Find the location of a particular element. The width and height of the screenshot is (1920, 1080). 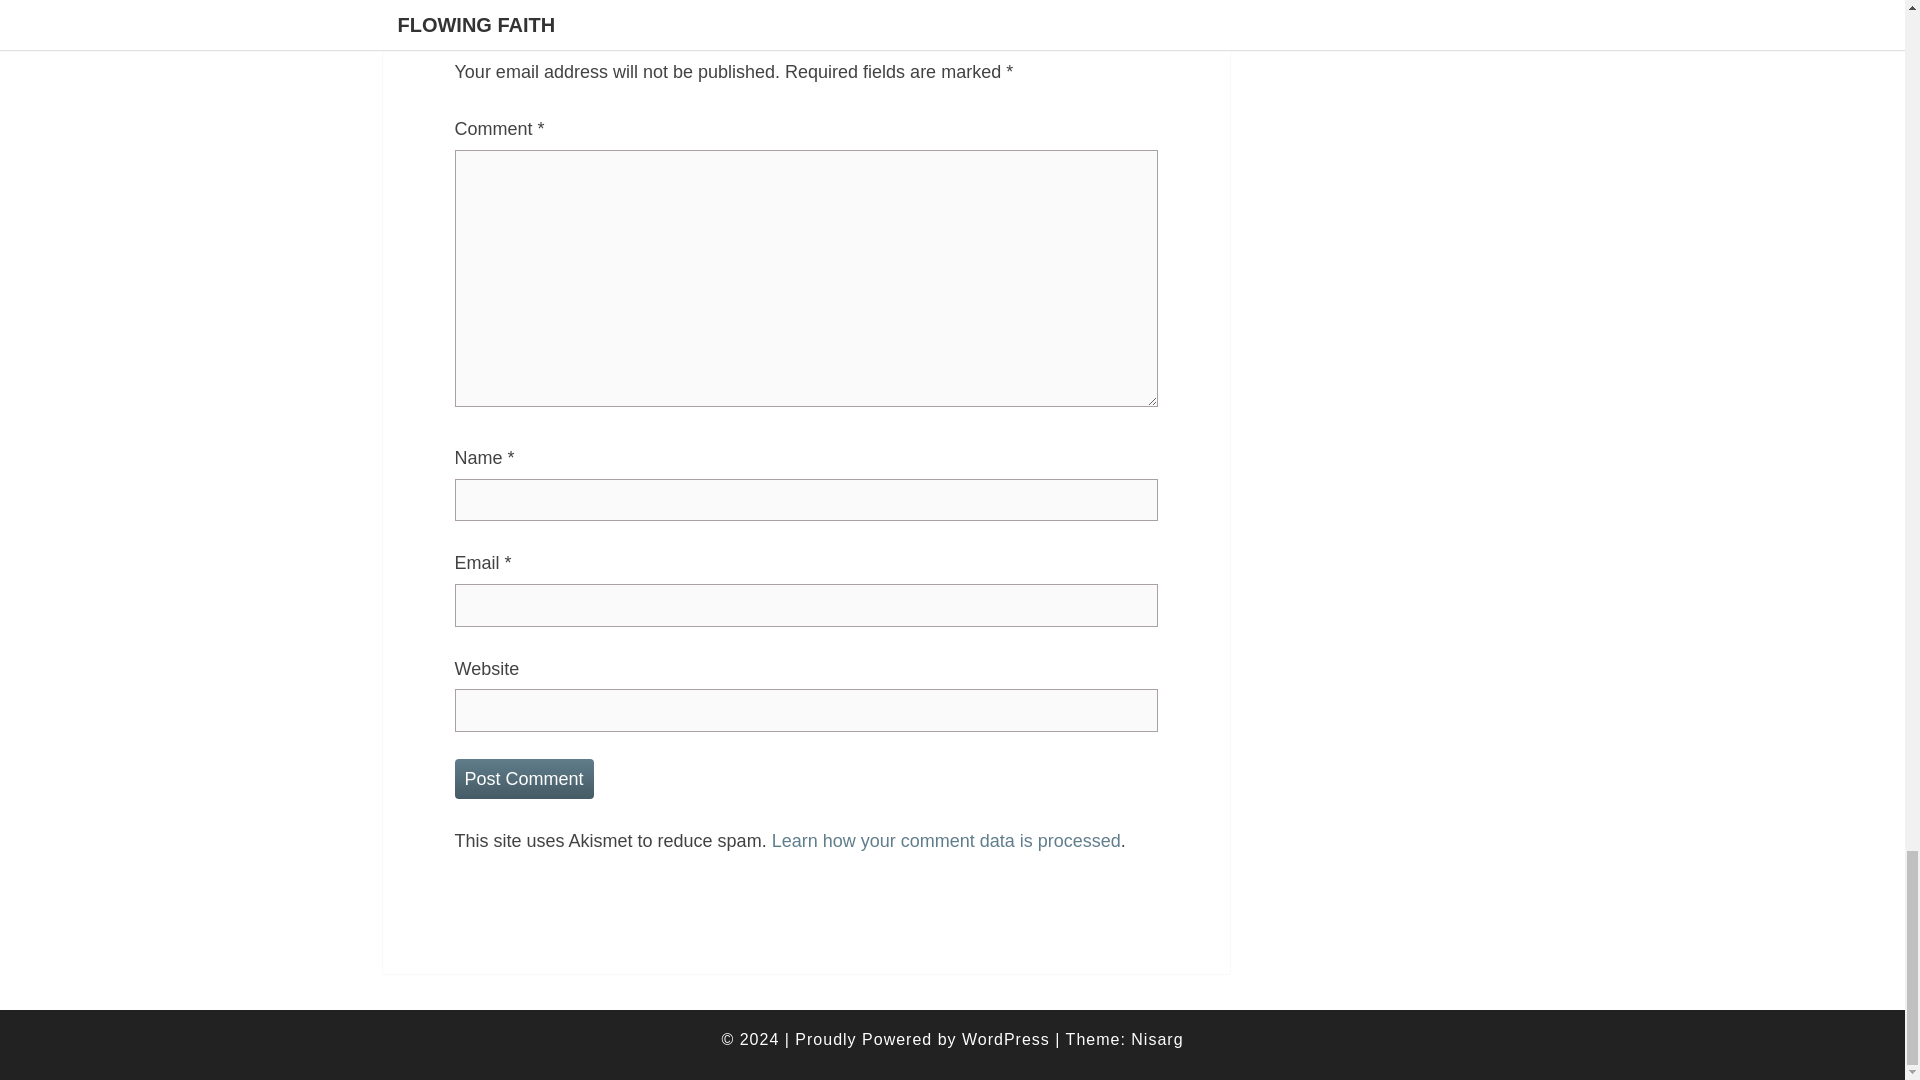

Learn how your comment data is processed is located at coordinates (946, 840).